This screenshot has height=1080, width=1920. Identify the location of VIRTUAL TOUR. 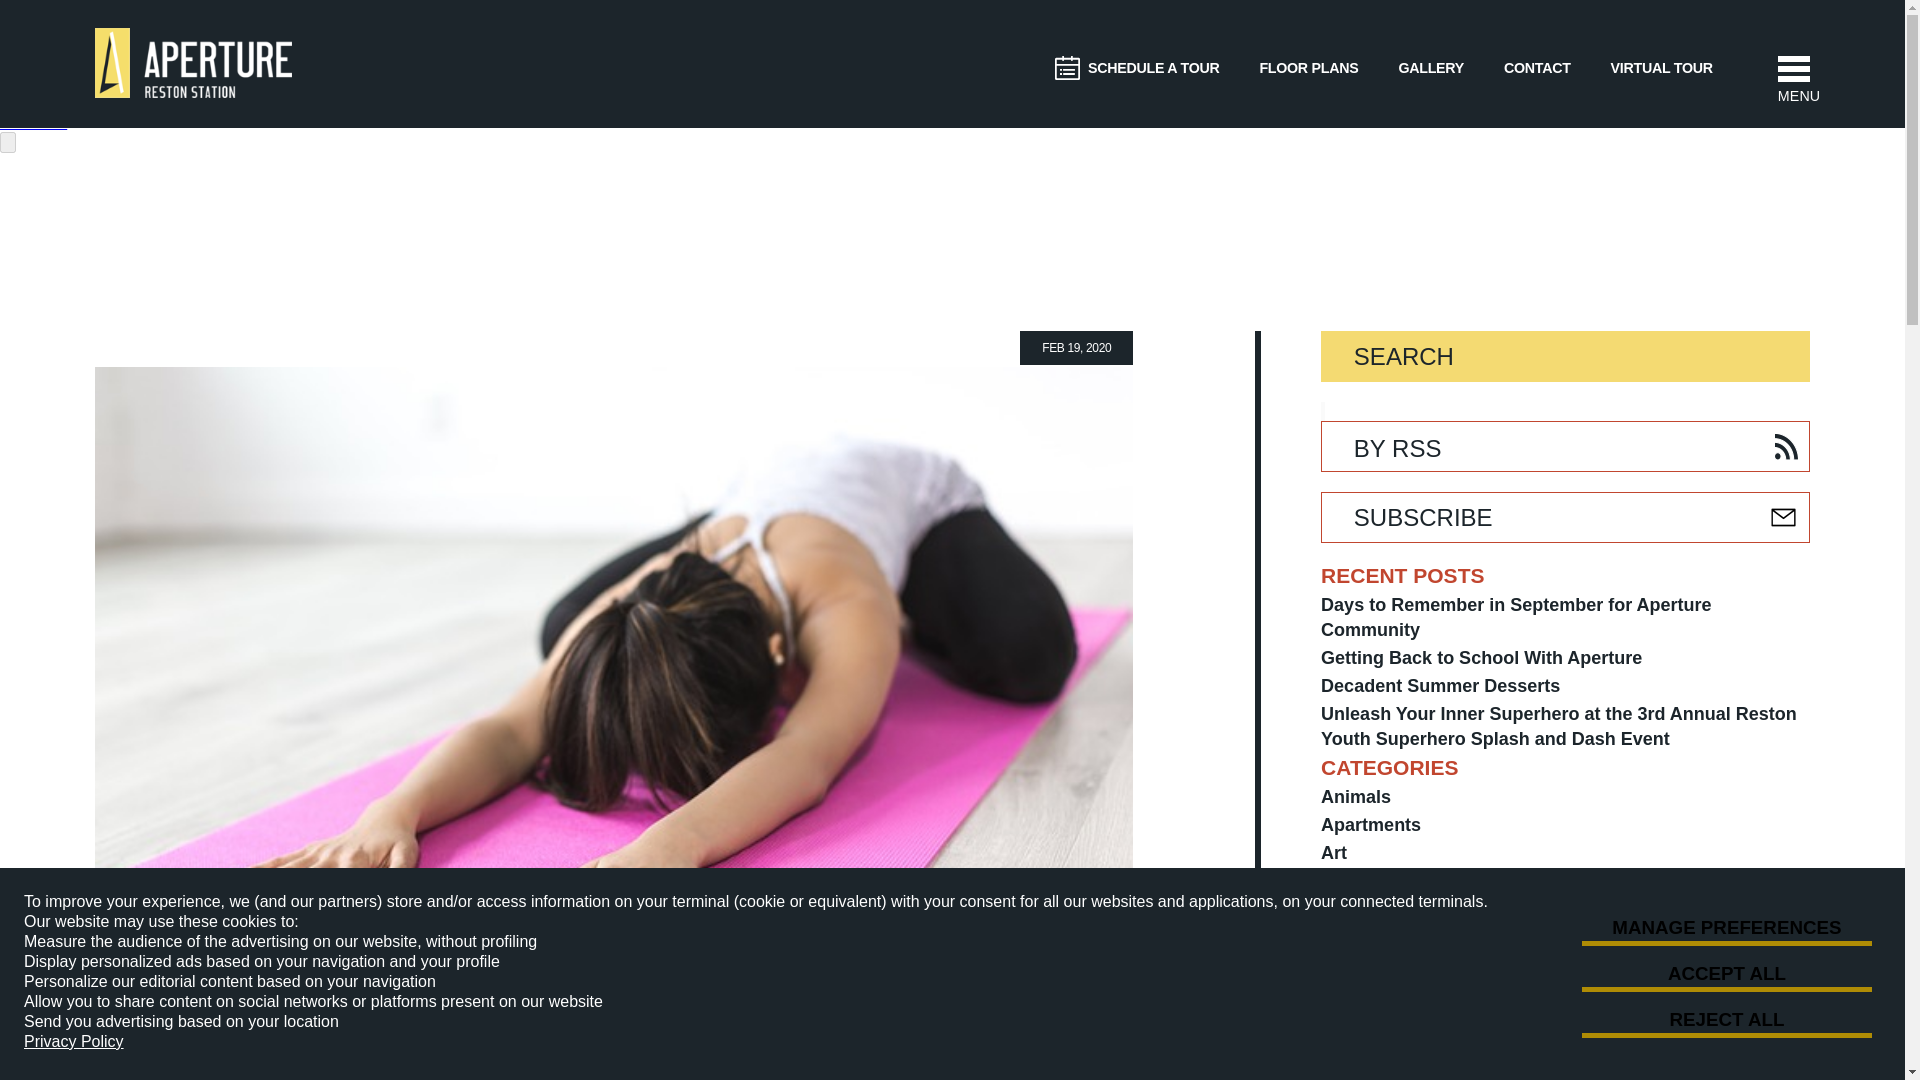
(1661, 68).